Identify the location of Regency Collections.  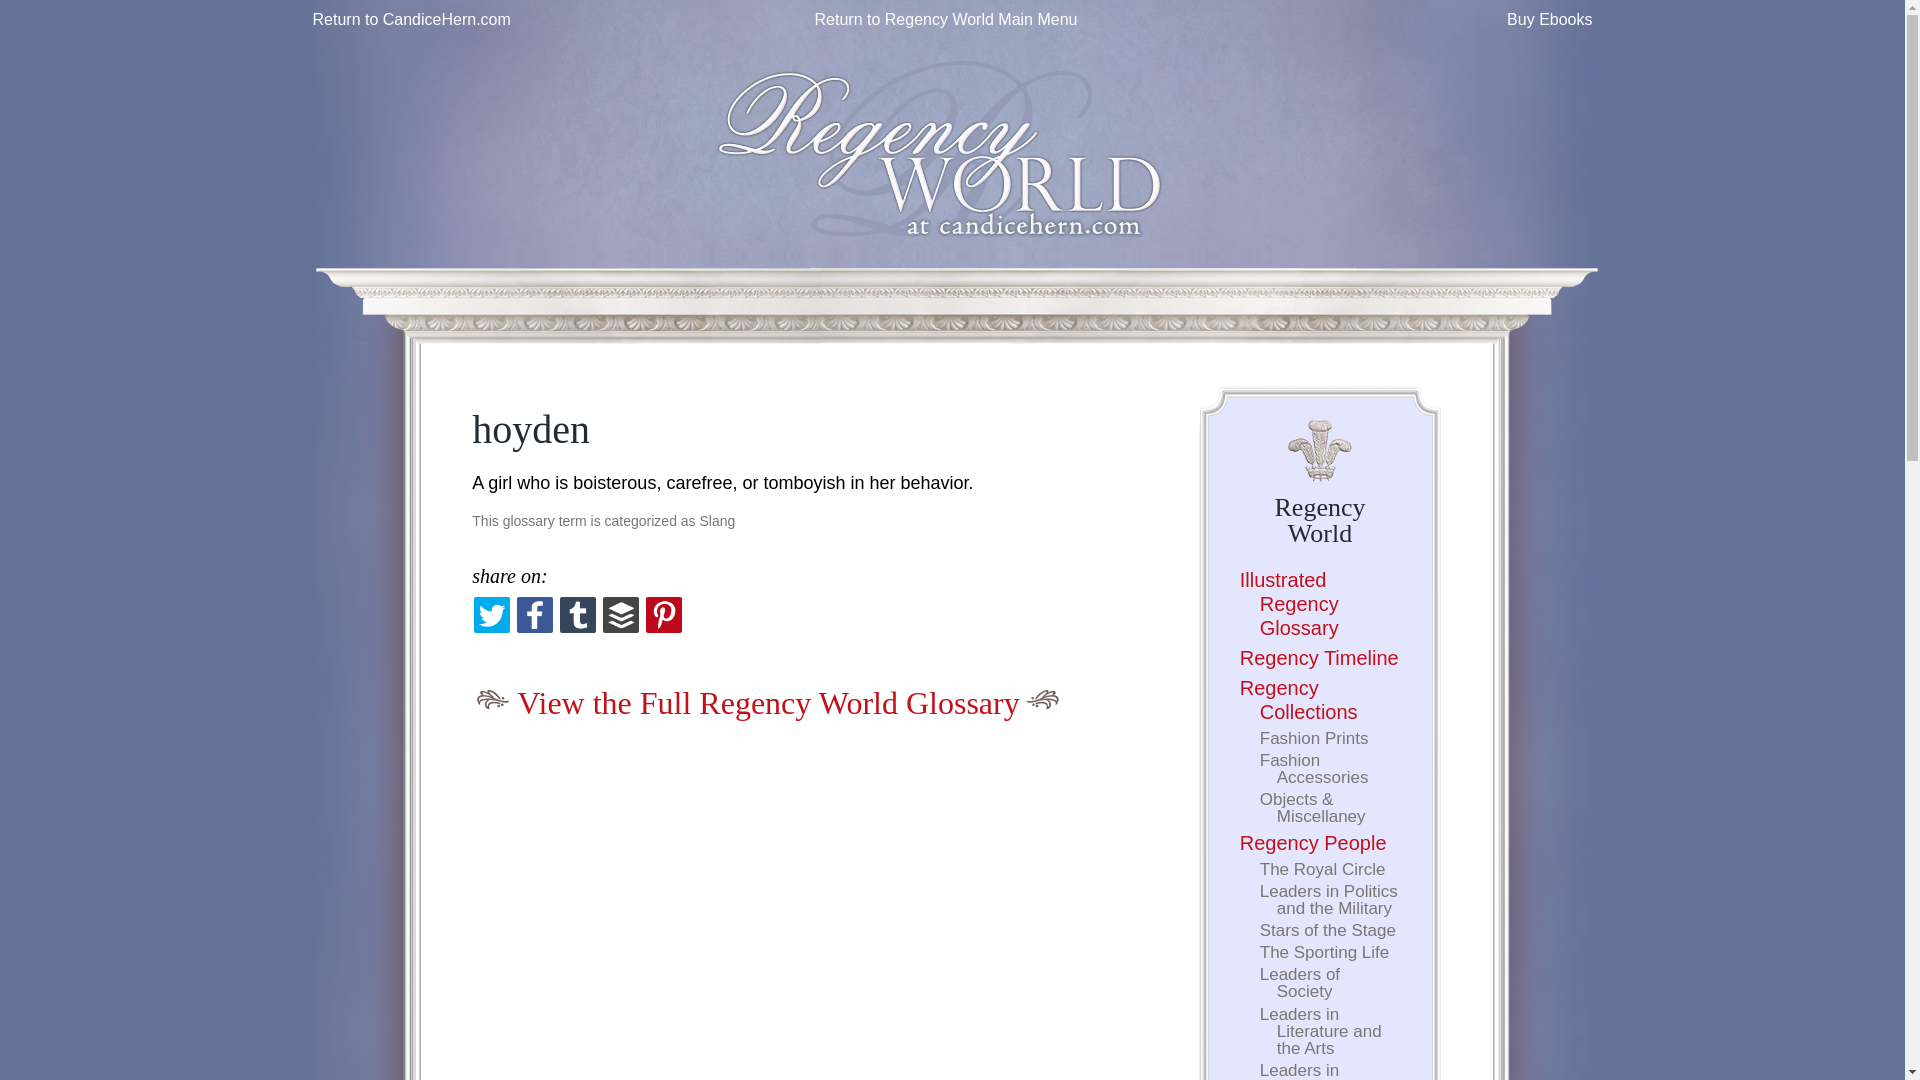
(1298, 700).